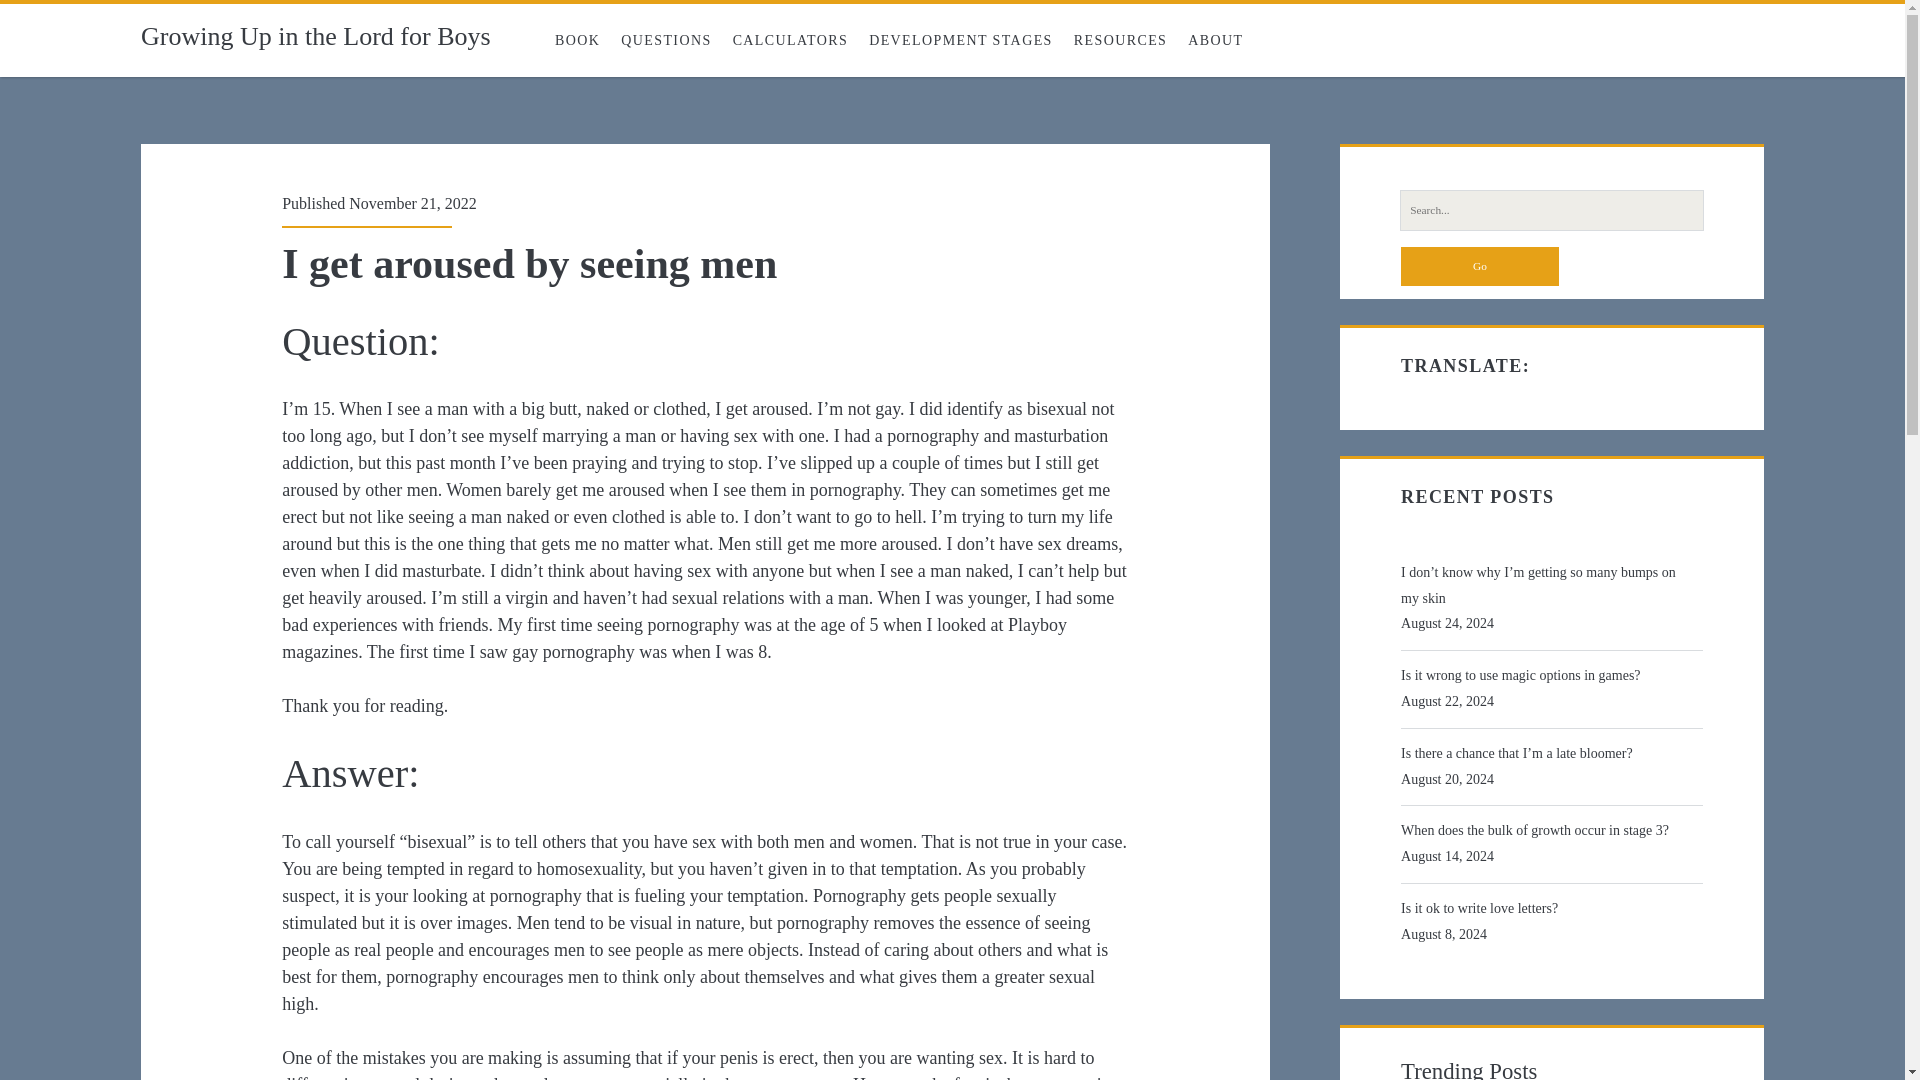 The image size is (1920, 1080). Describe the element at coordinates (1480, 266) in the screenshot. I see `Go` at that location.